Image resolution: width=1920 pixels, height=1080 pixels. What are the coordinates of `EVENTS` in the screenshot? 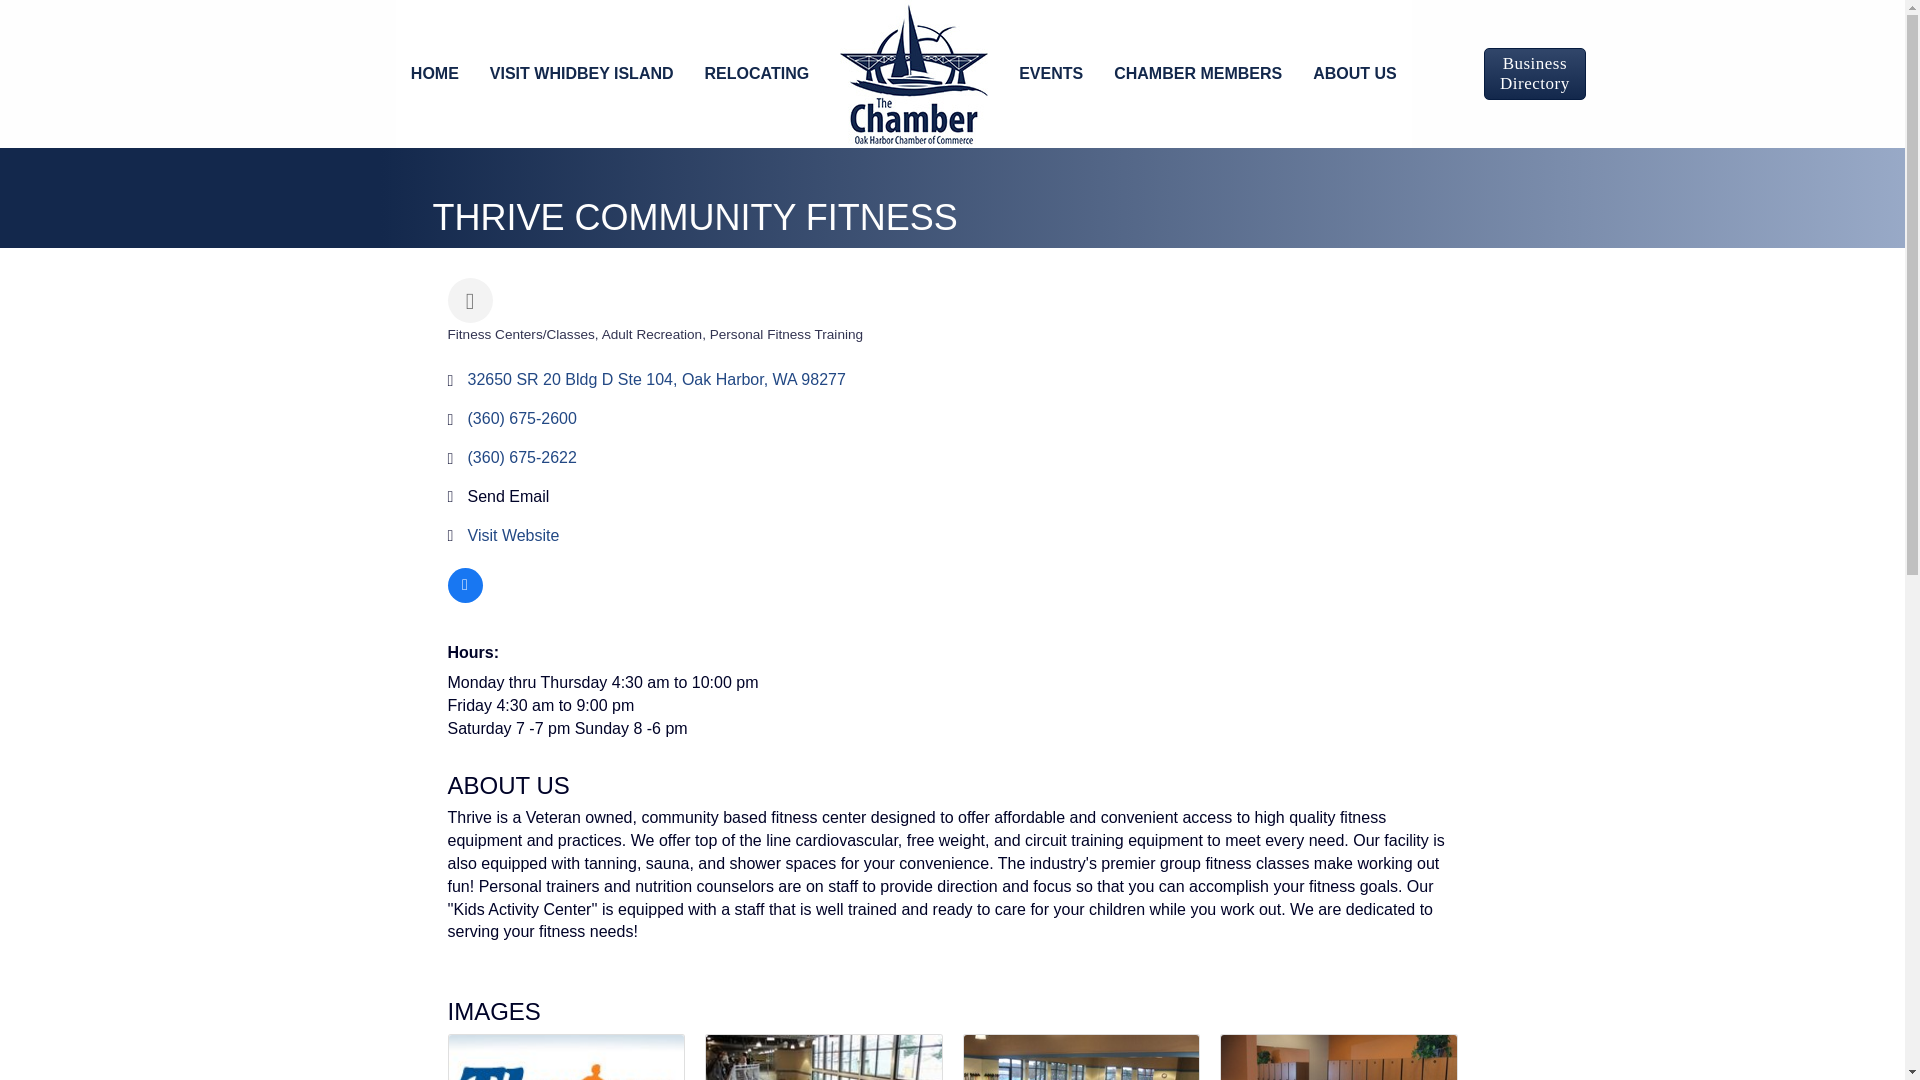 It's located at (1051, 74).